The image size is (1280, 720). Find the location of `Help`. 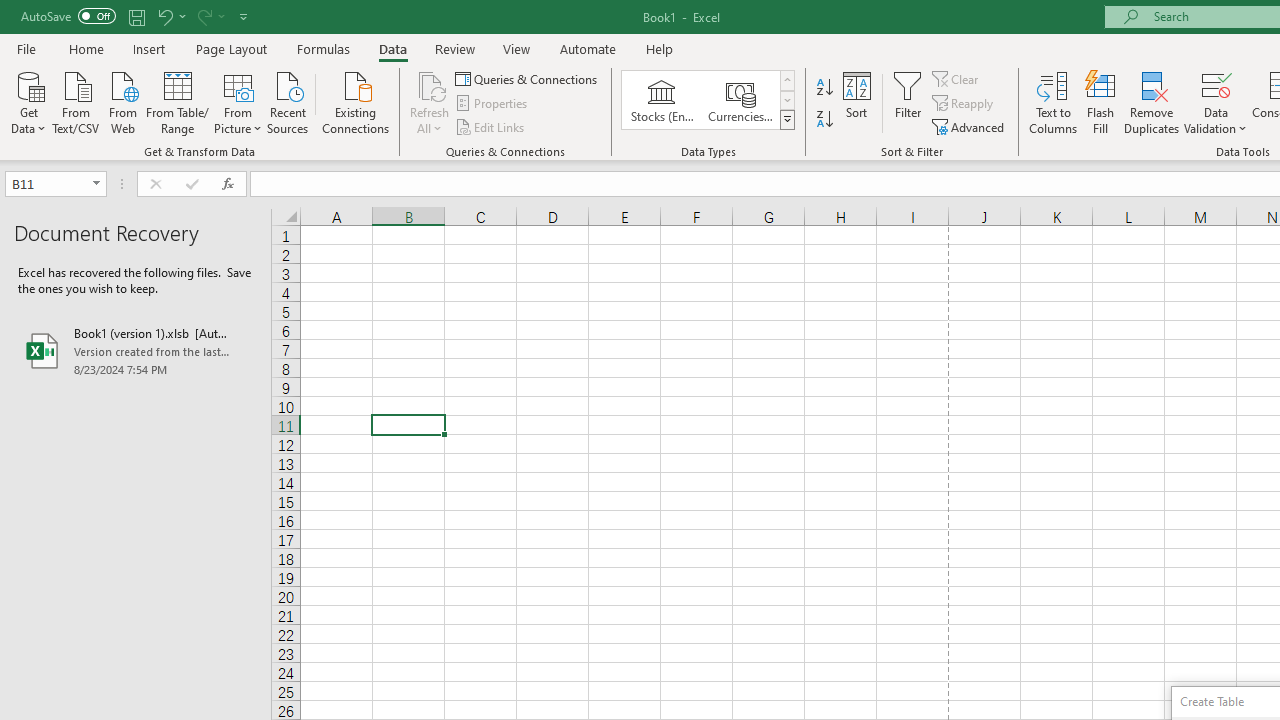

Help is located at coordinates (660, 48).